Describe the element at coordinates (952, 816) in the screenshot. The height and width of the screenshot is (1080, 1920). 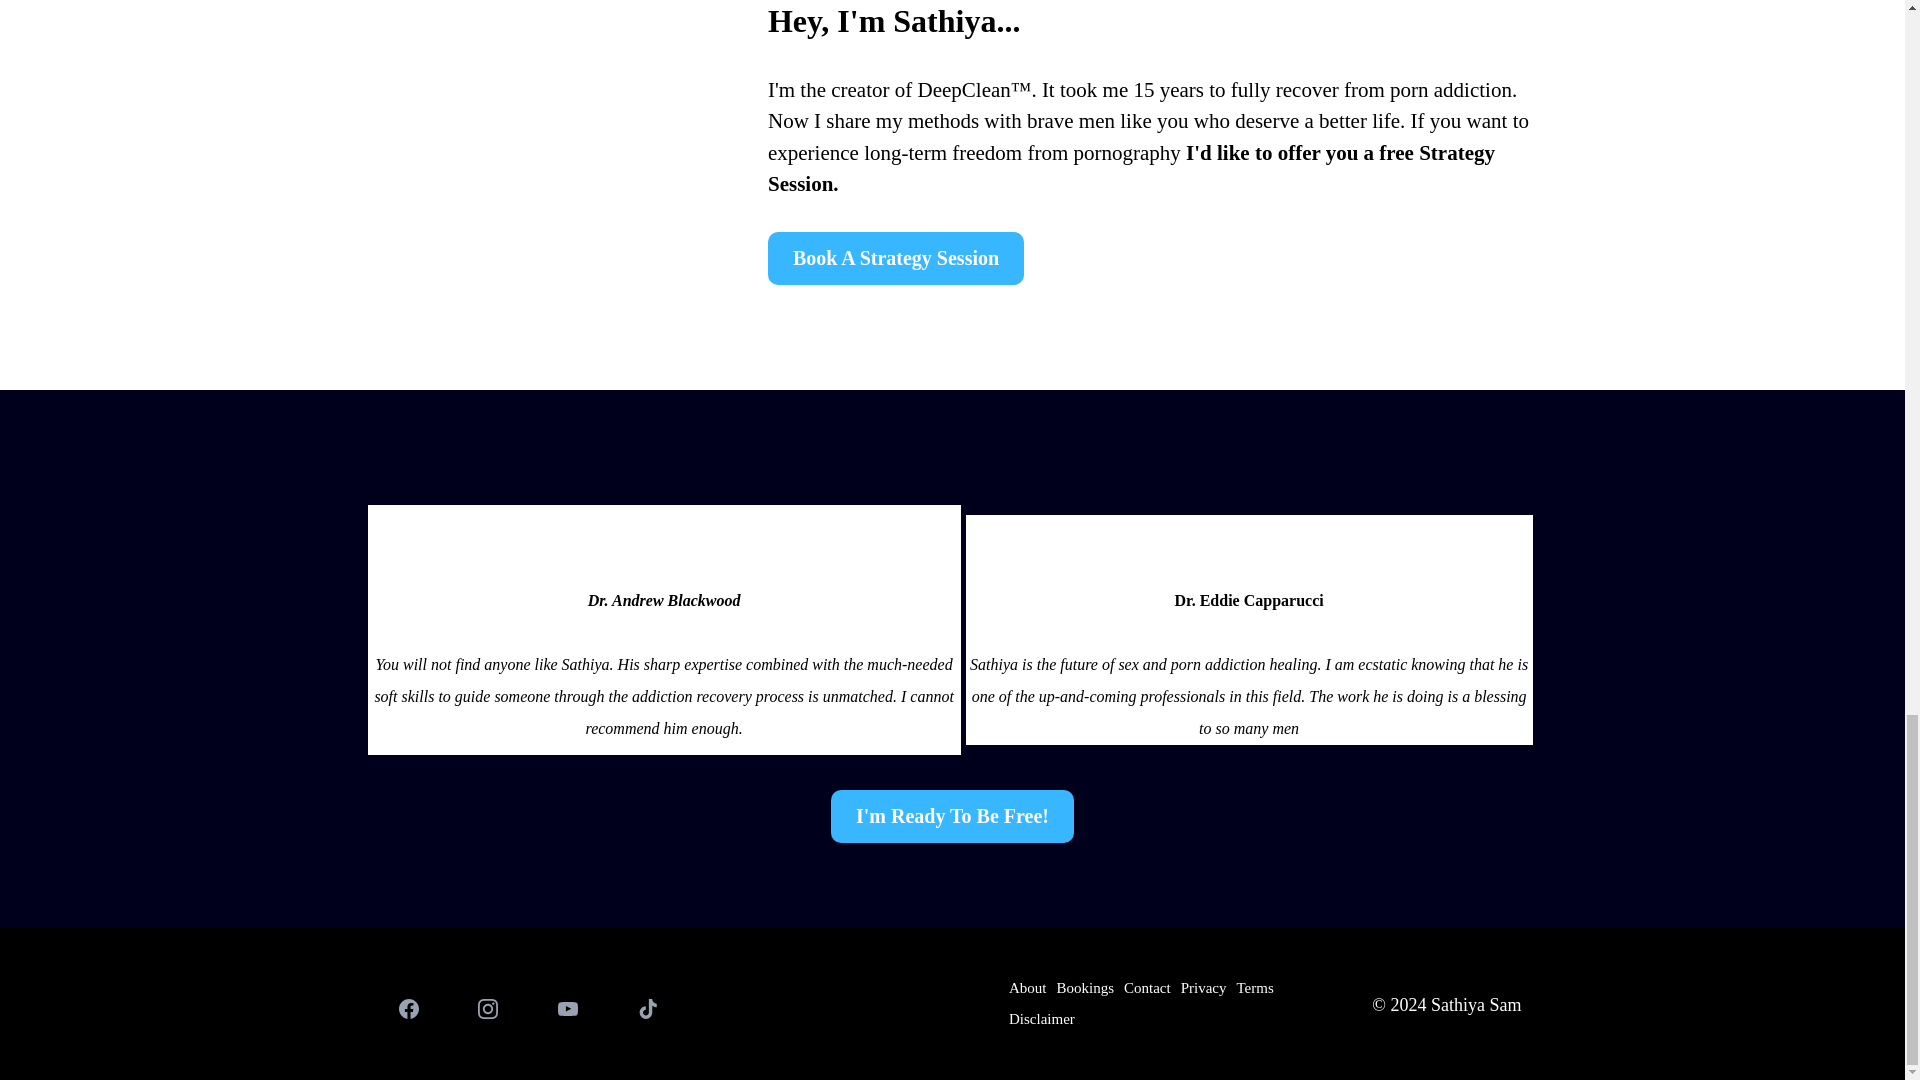
I see `I'm Ready To Be Free!` at that location.